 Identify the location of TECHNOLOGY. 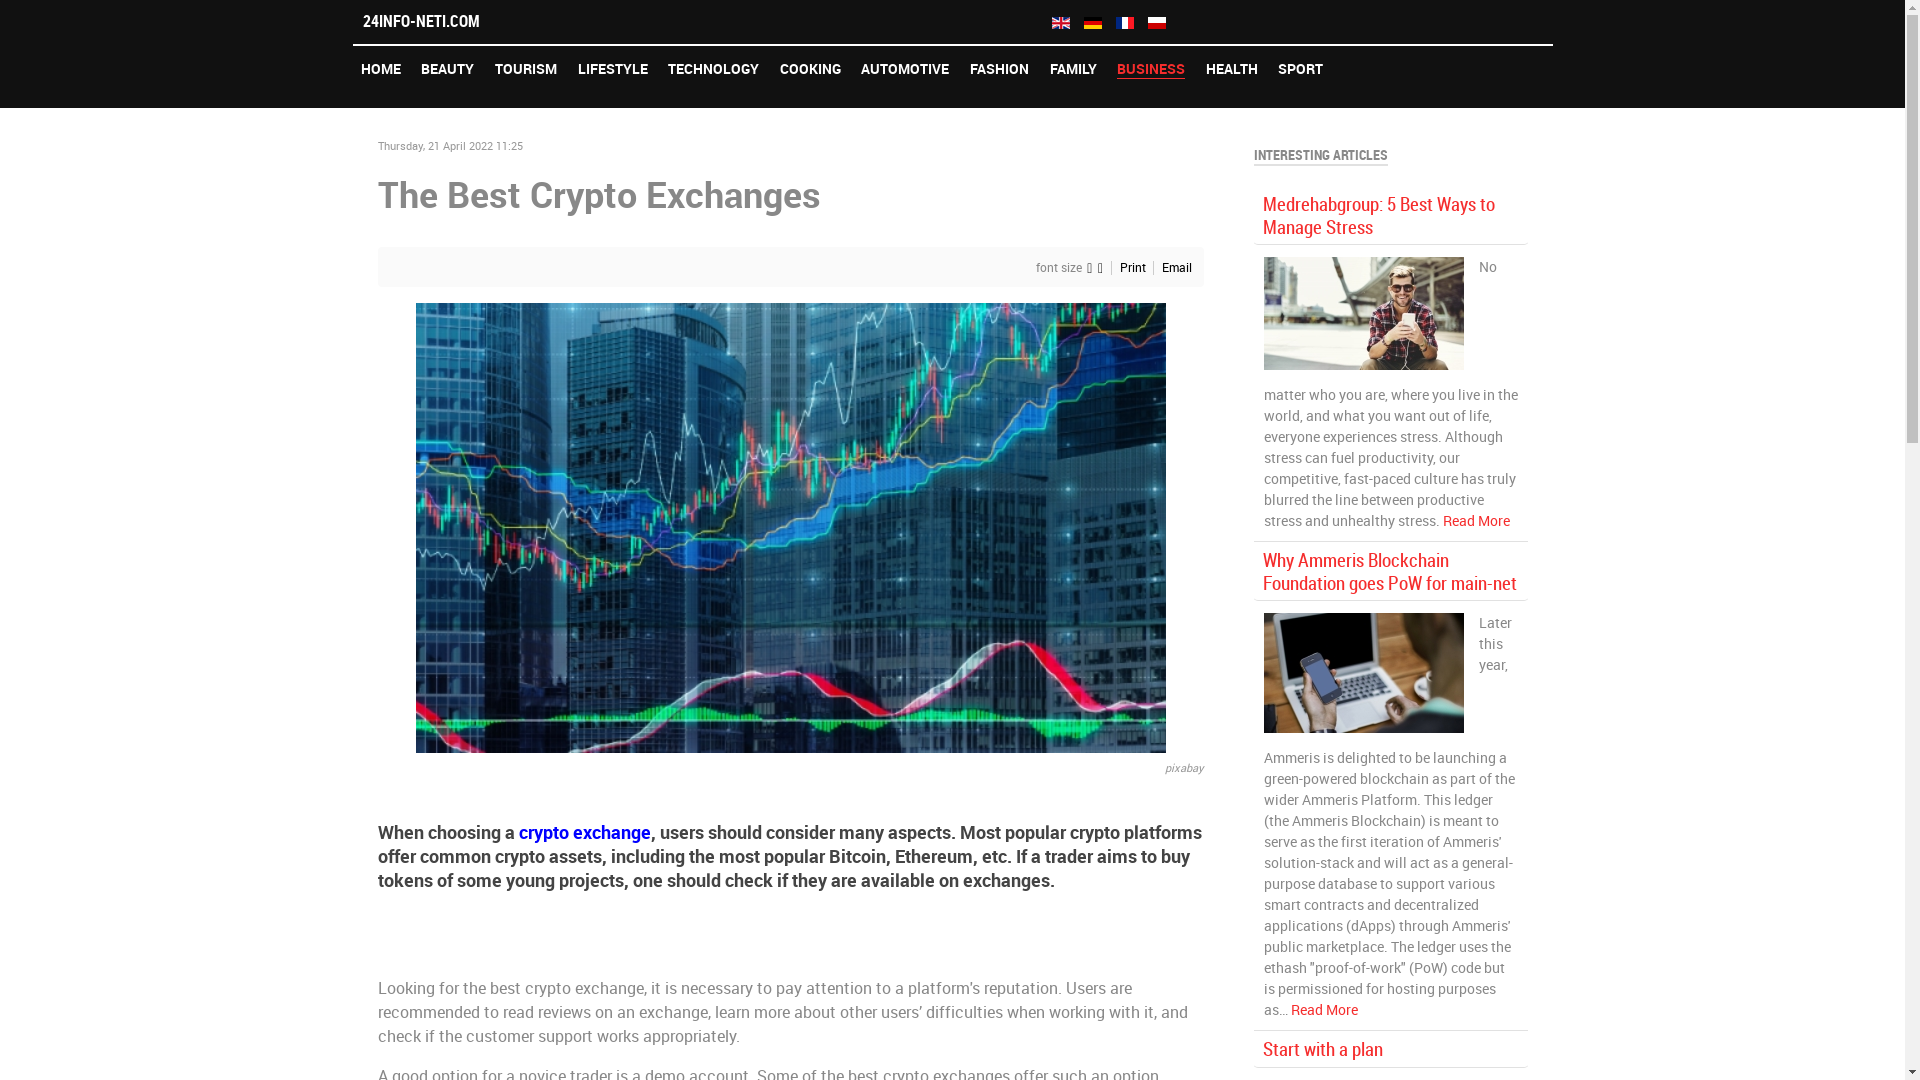
(714, 69).